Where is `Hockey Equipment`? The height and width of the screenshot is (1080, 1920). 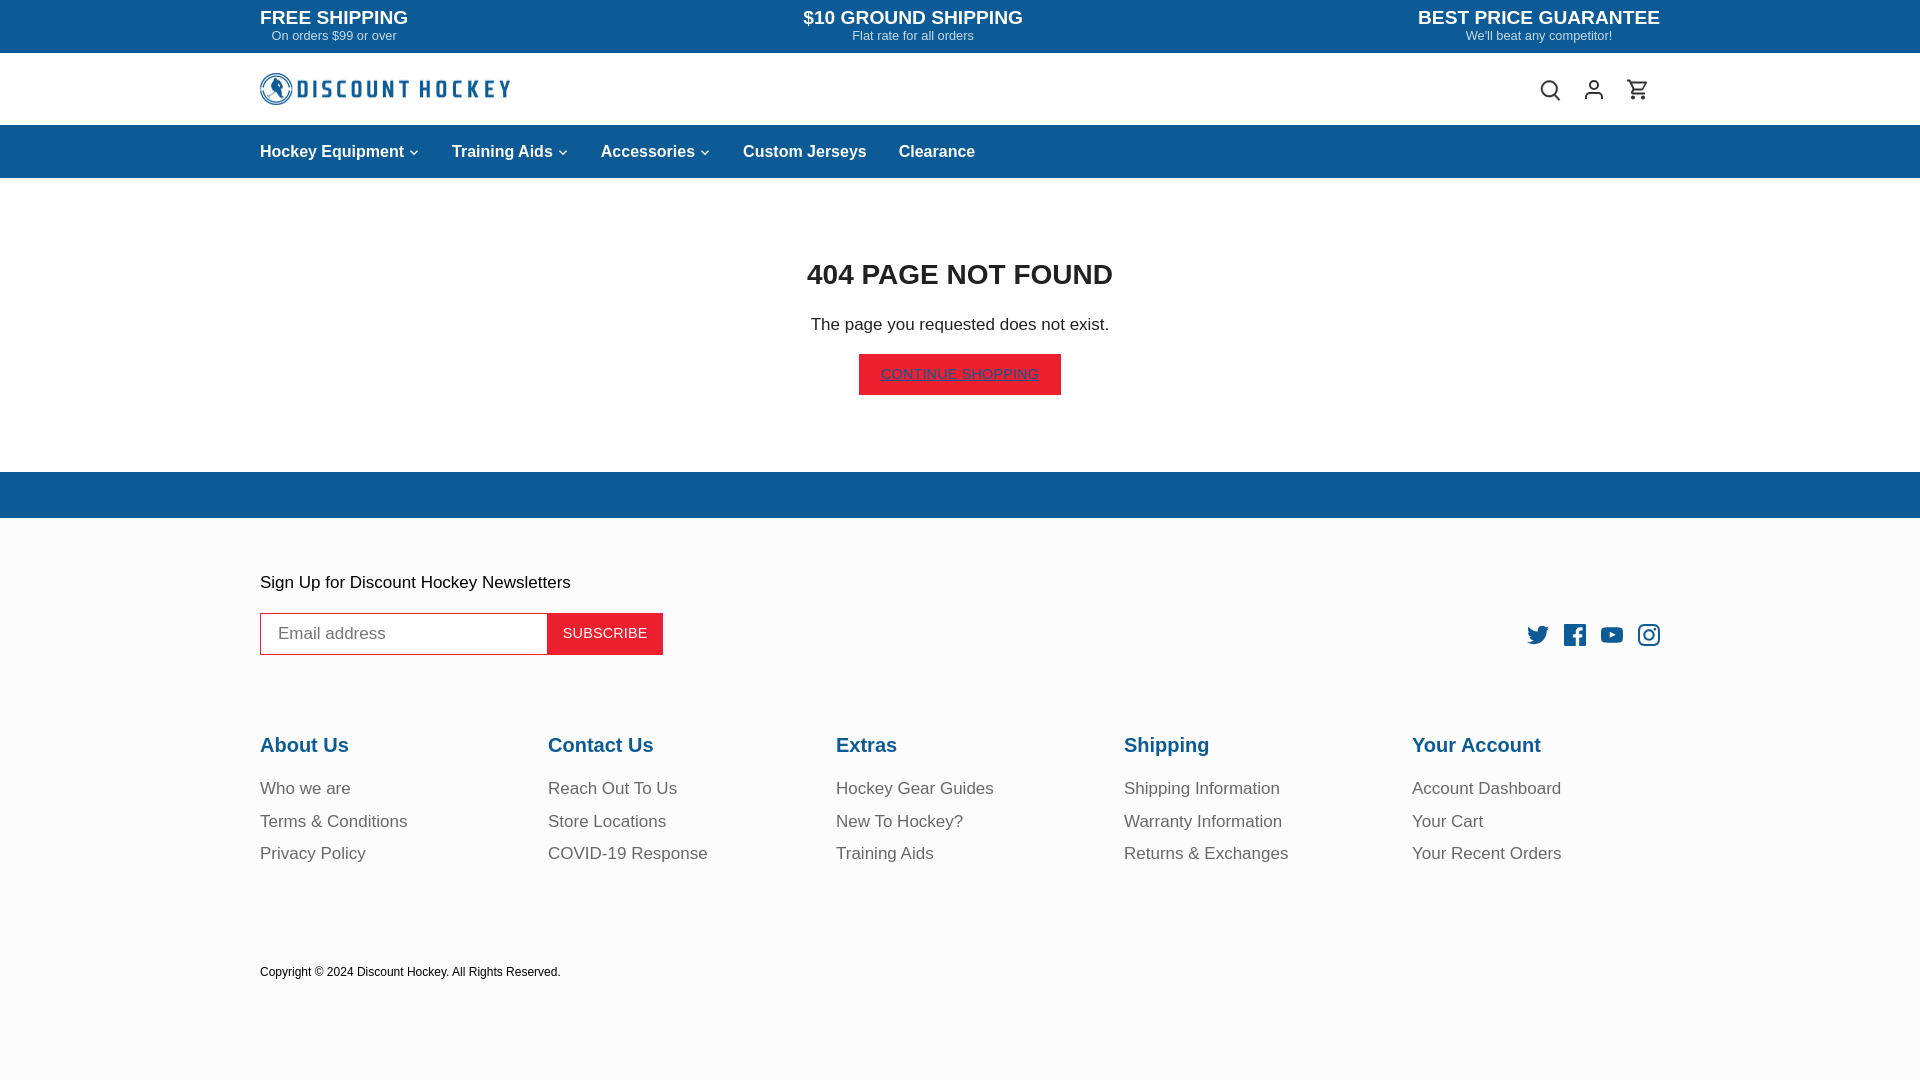
Hockey Equipment is located at coordinates (340, 152).